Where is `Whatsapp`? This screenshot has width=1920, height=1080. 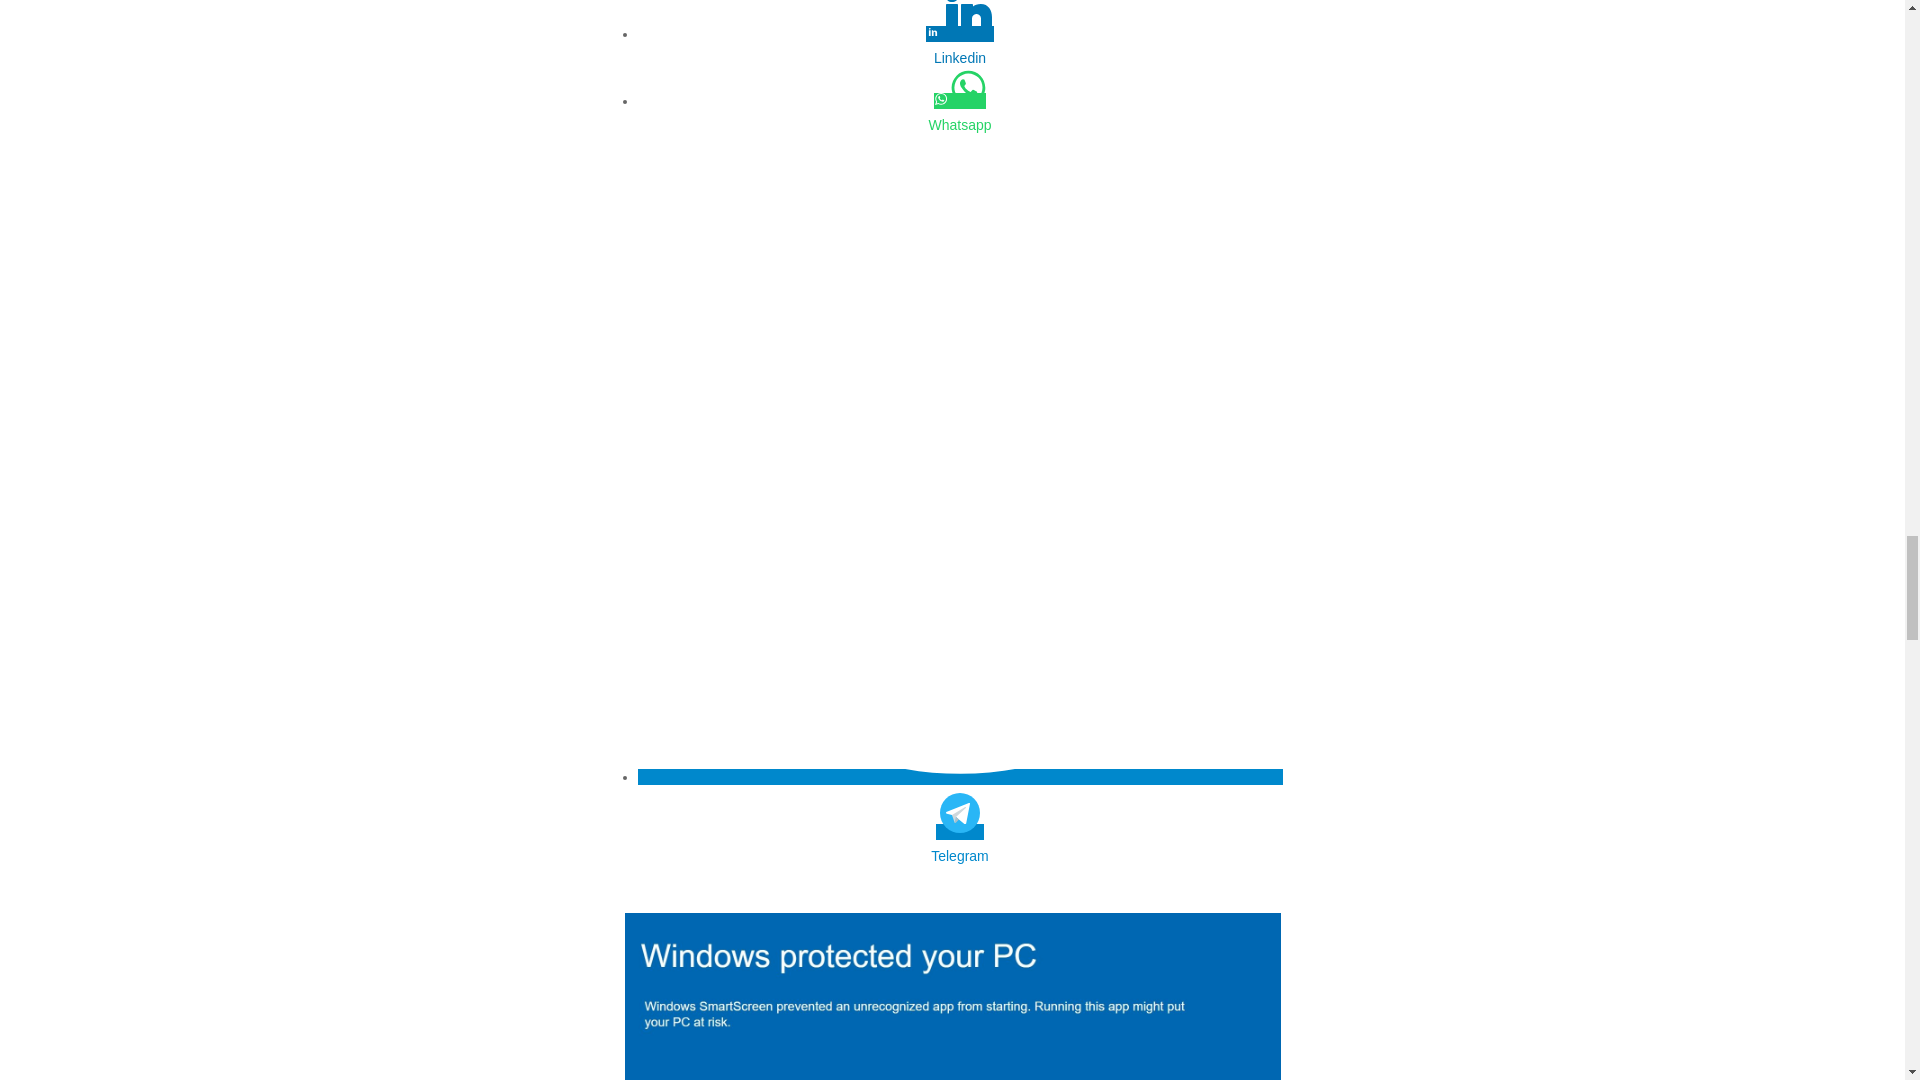
Whatsapp is located at coordinates (960, 125).